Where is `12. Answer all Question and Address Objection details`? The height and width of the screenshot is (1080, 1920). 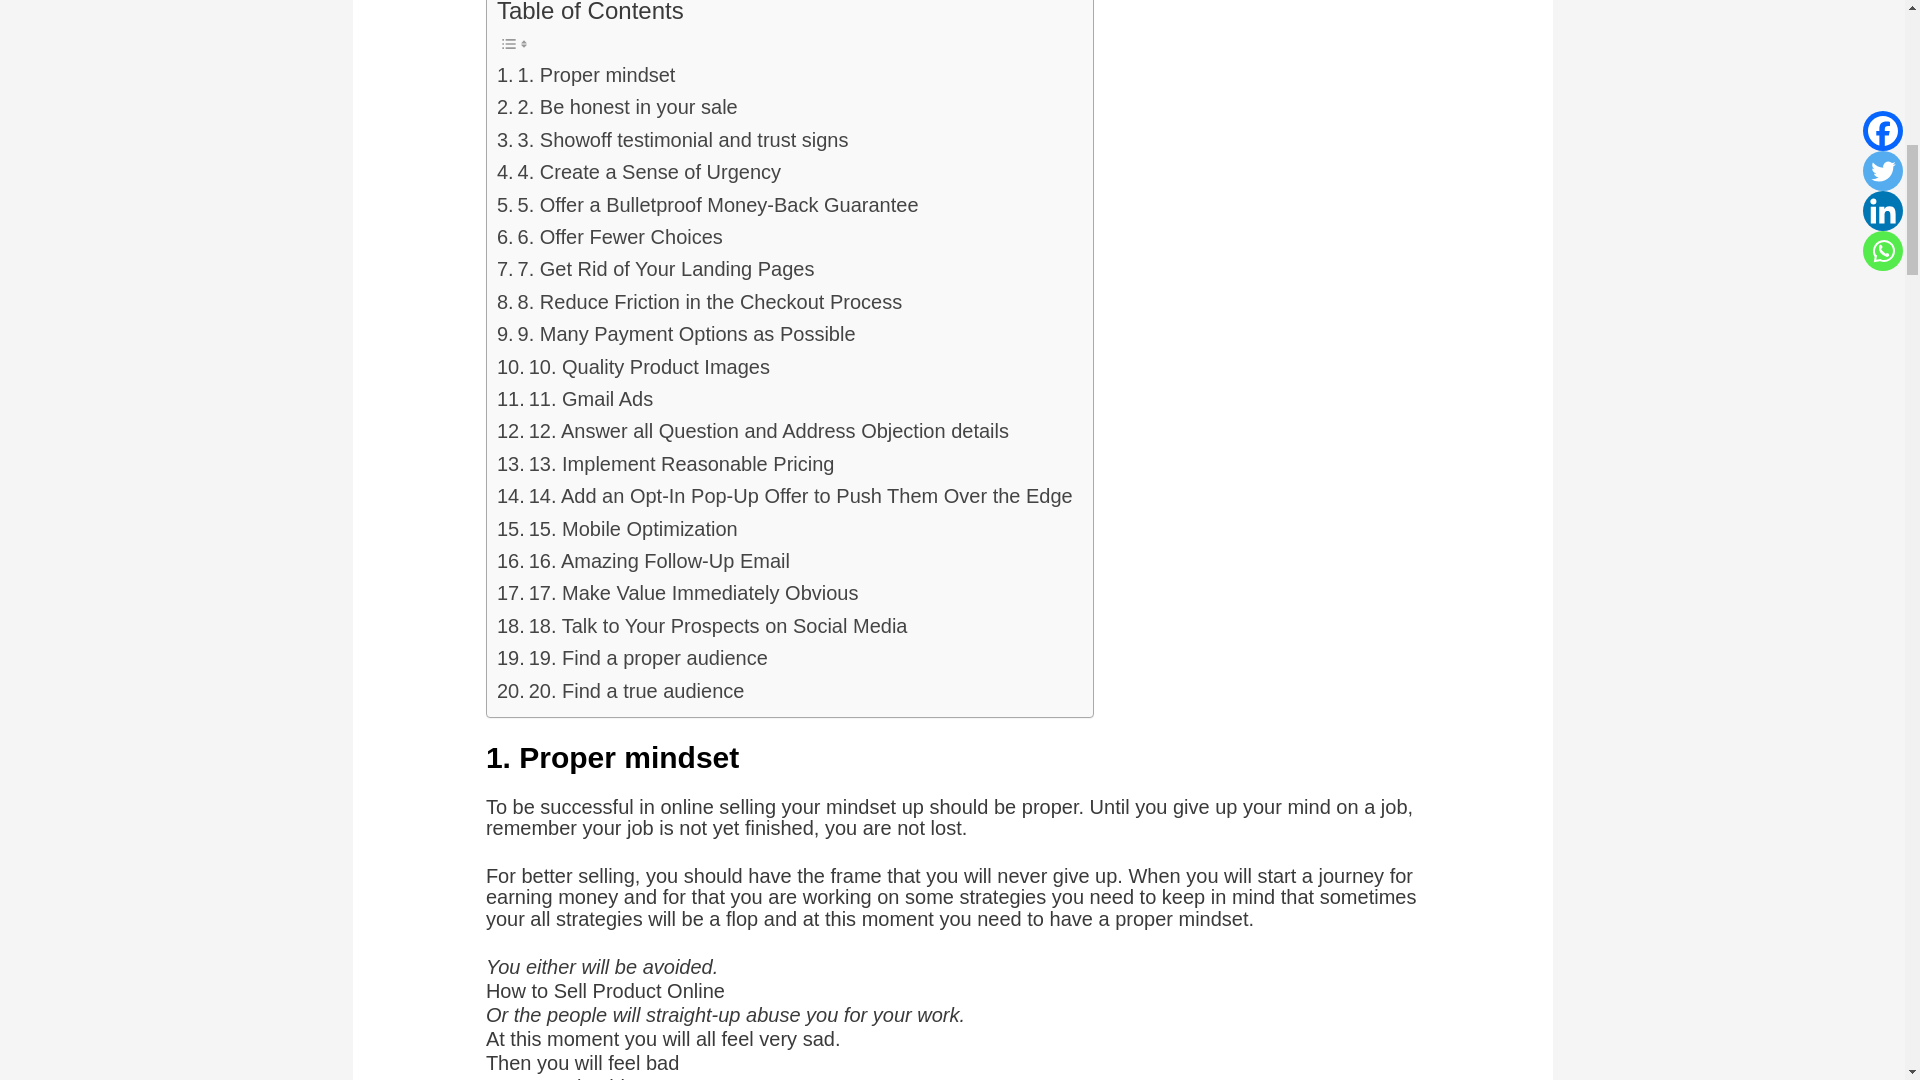
12. Answer all Question and Address Objection details is located at coordinates (753, 430).